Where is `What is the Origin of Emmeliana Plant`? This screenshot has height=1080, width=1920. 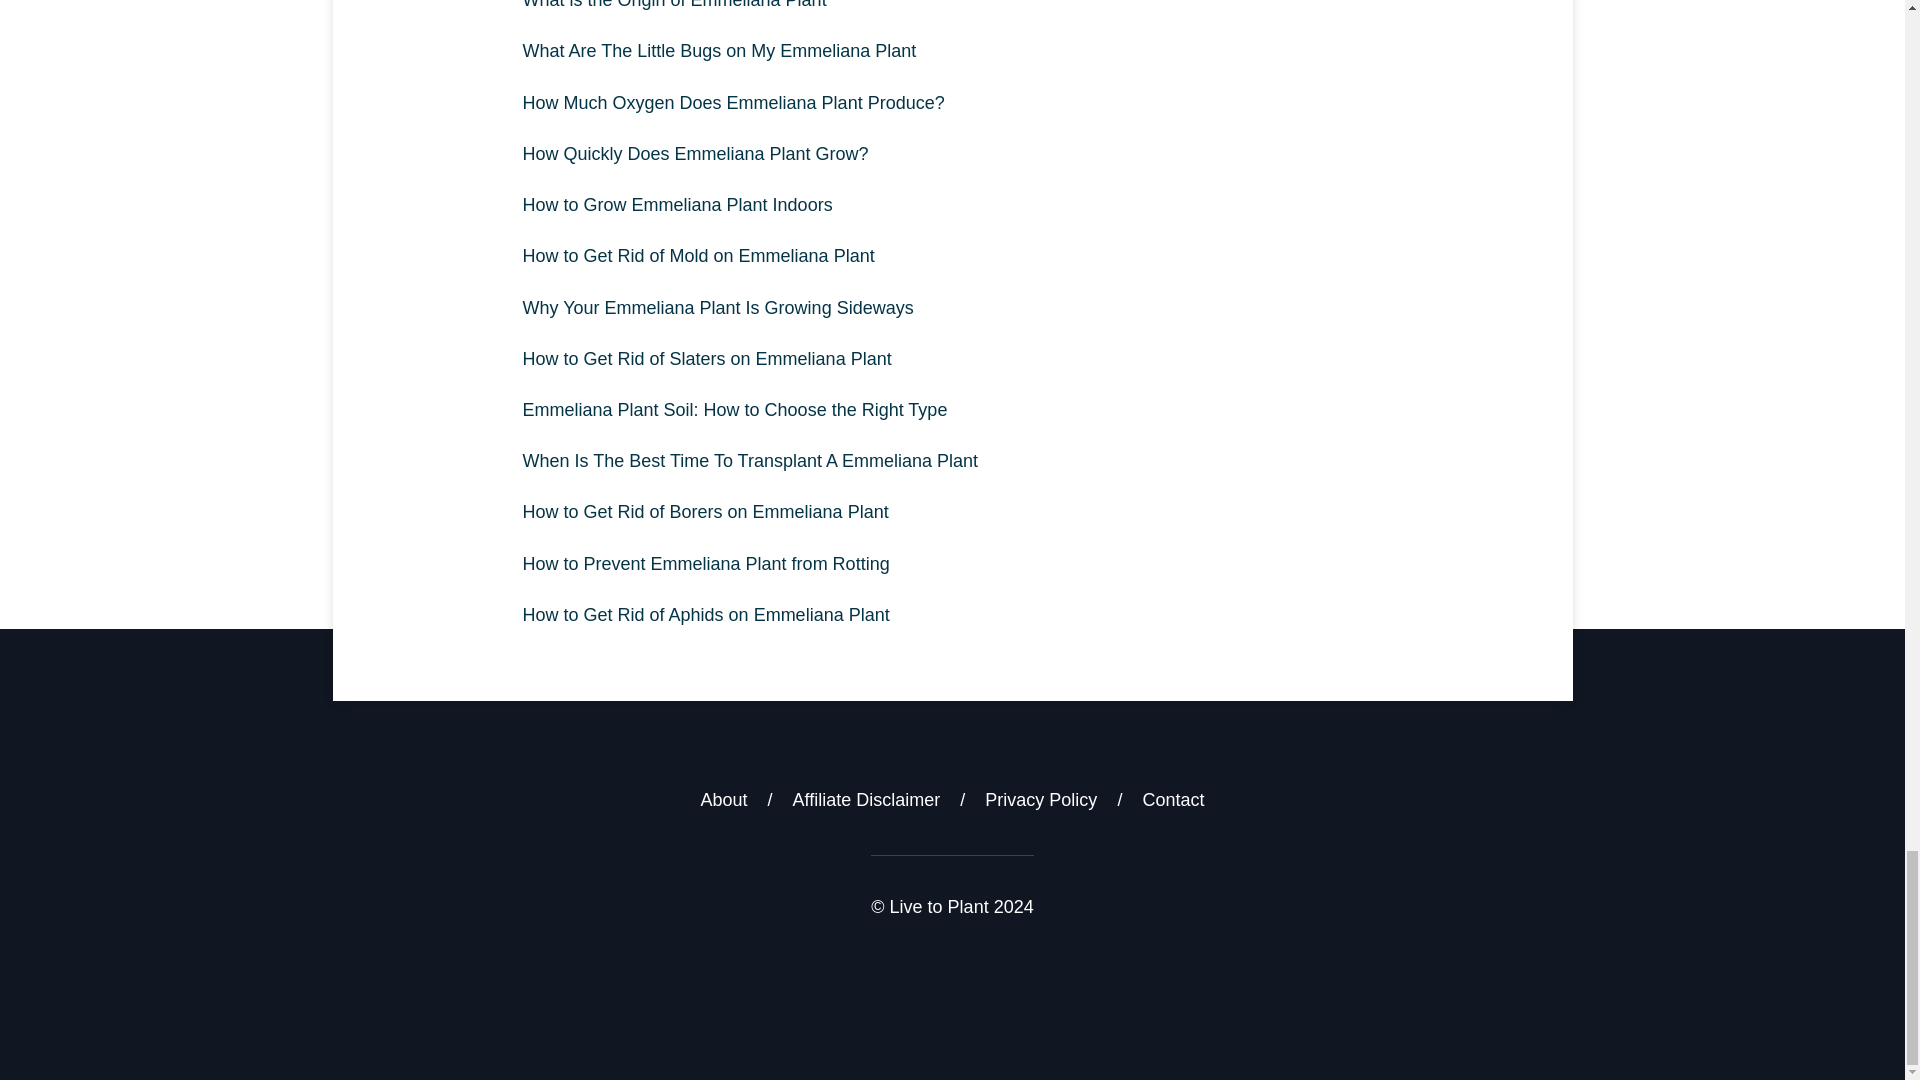 What is the Origin of Emmeliana Plant is located at coordinates (952, 12).